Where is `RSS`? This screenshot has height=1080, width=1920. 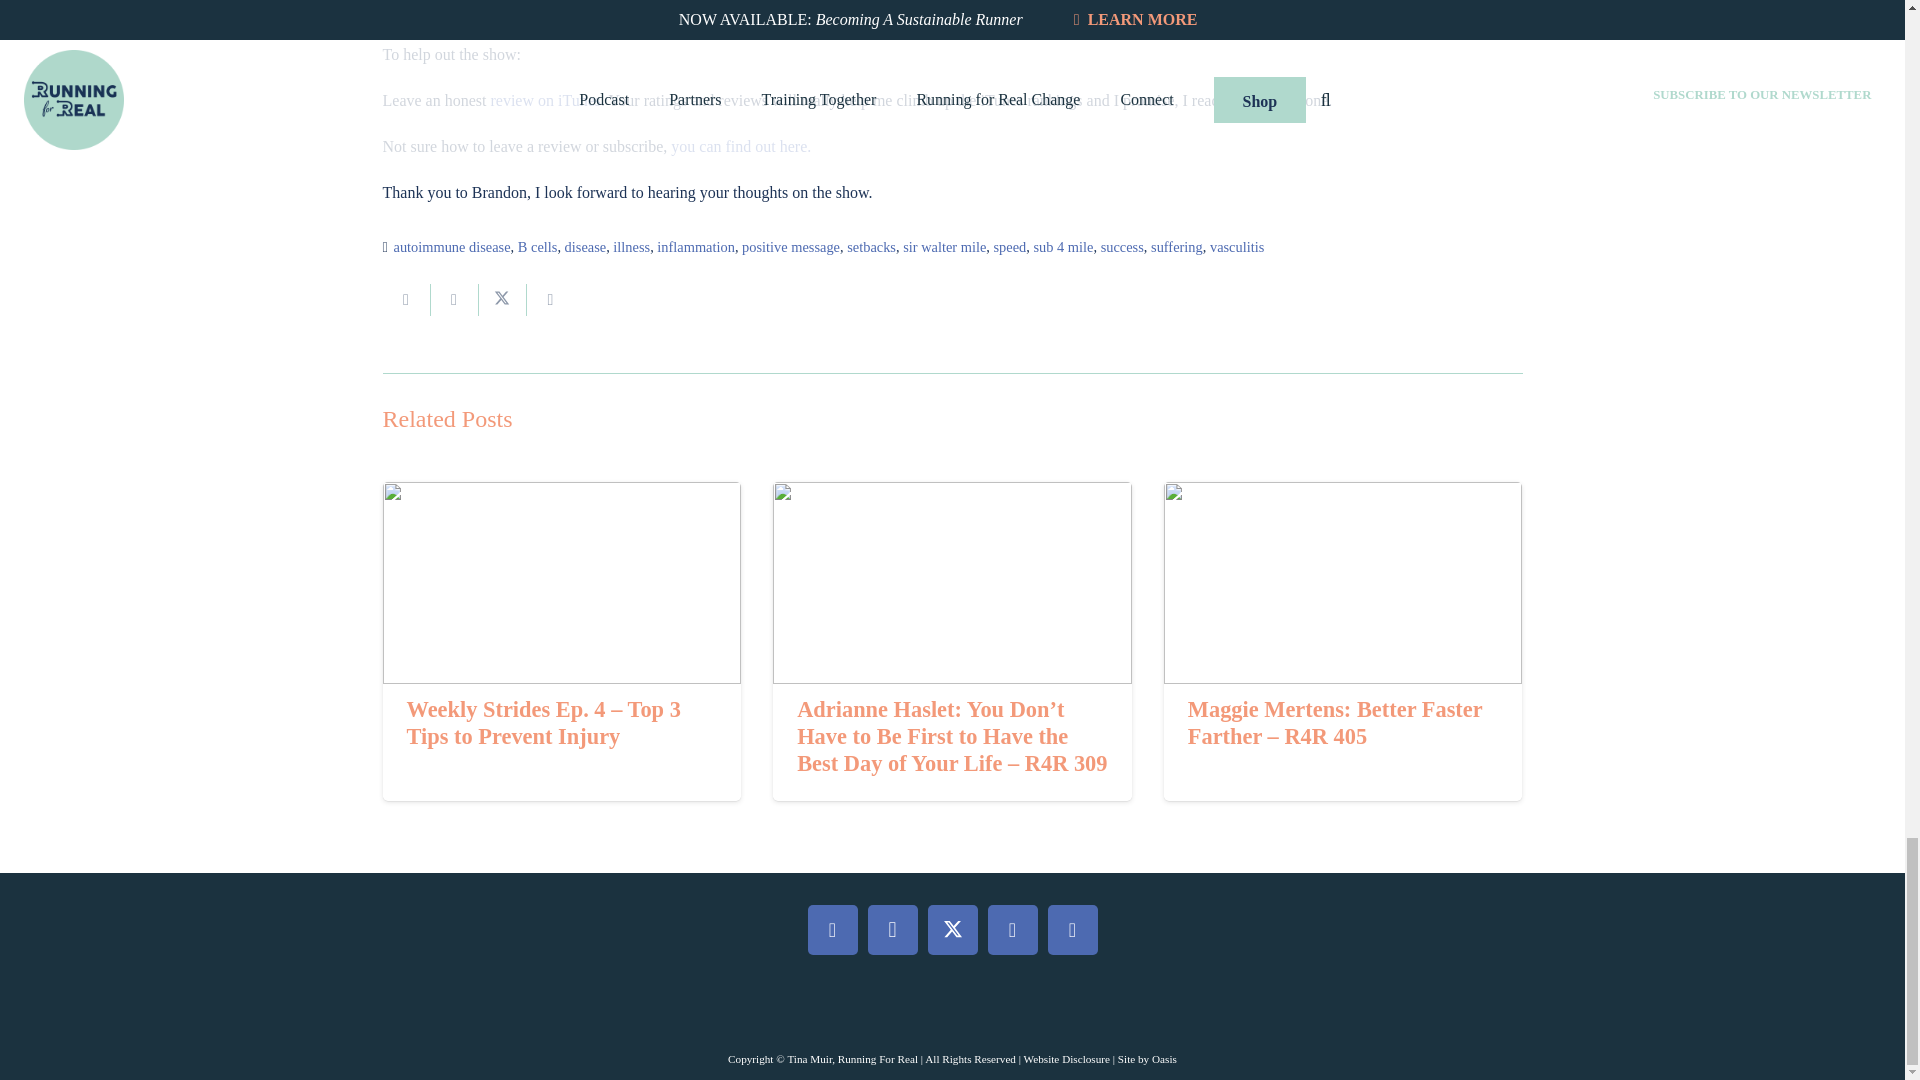 RSS is located at coordinates (1073, 930).